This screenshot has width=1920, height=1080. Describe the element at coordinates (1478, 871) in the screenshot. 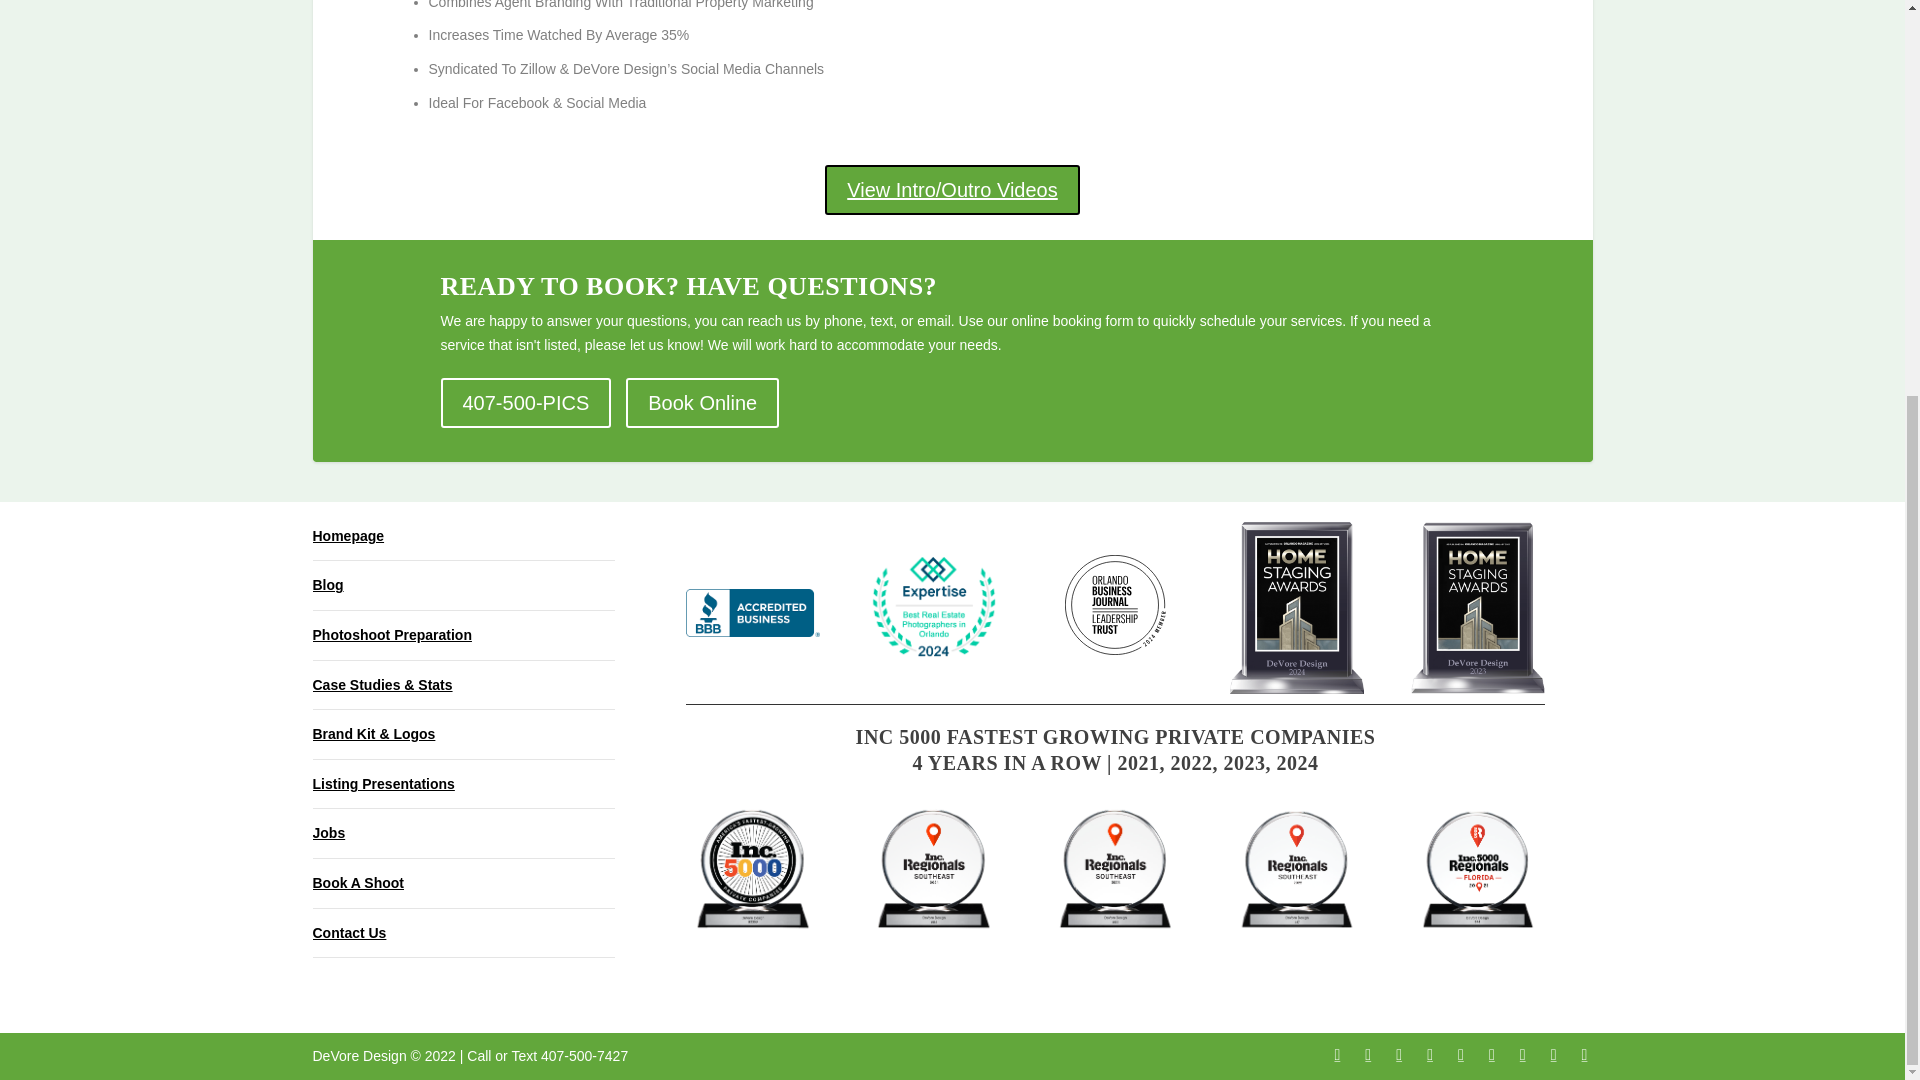

I see `Award 2021` at that location.